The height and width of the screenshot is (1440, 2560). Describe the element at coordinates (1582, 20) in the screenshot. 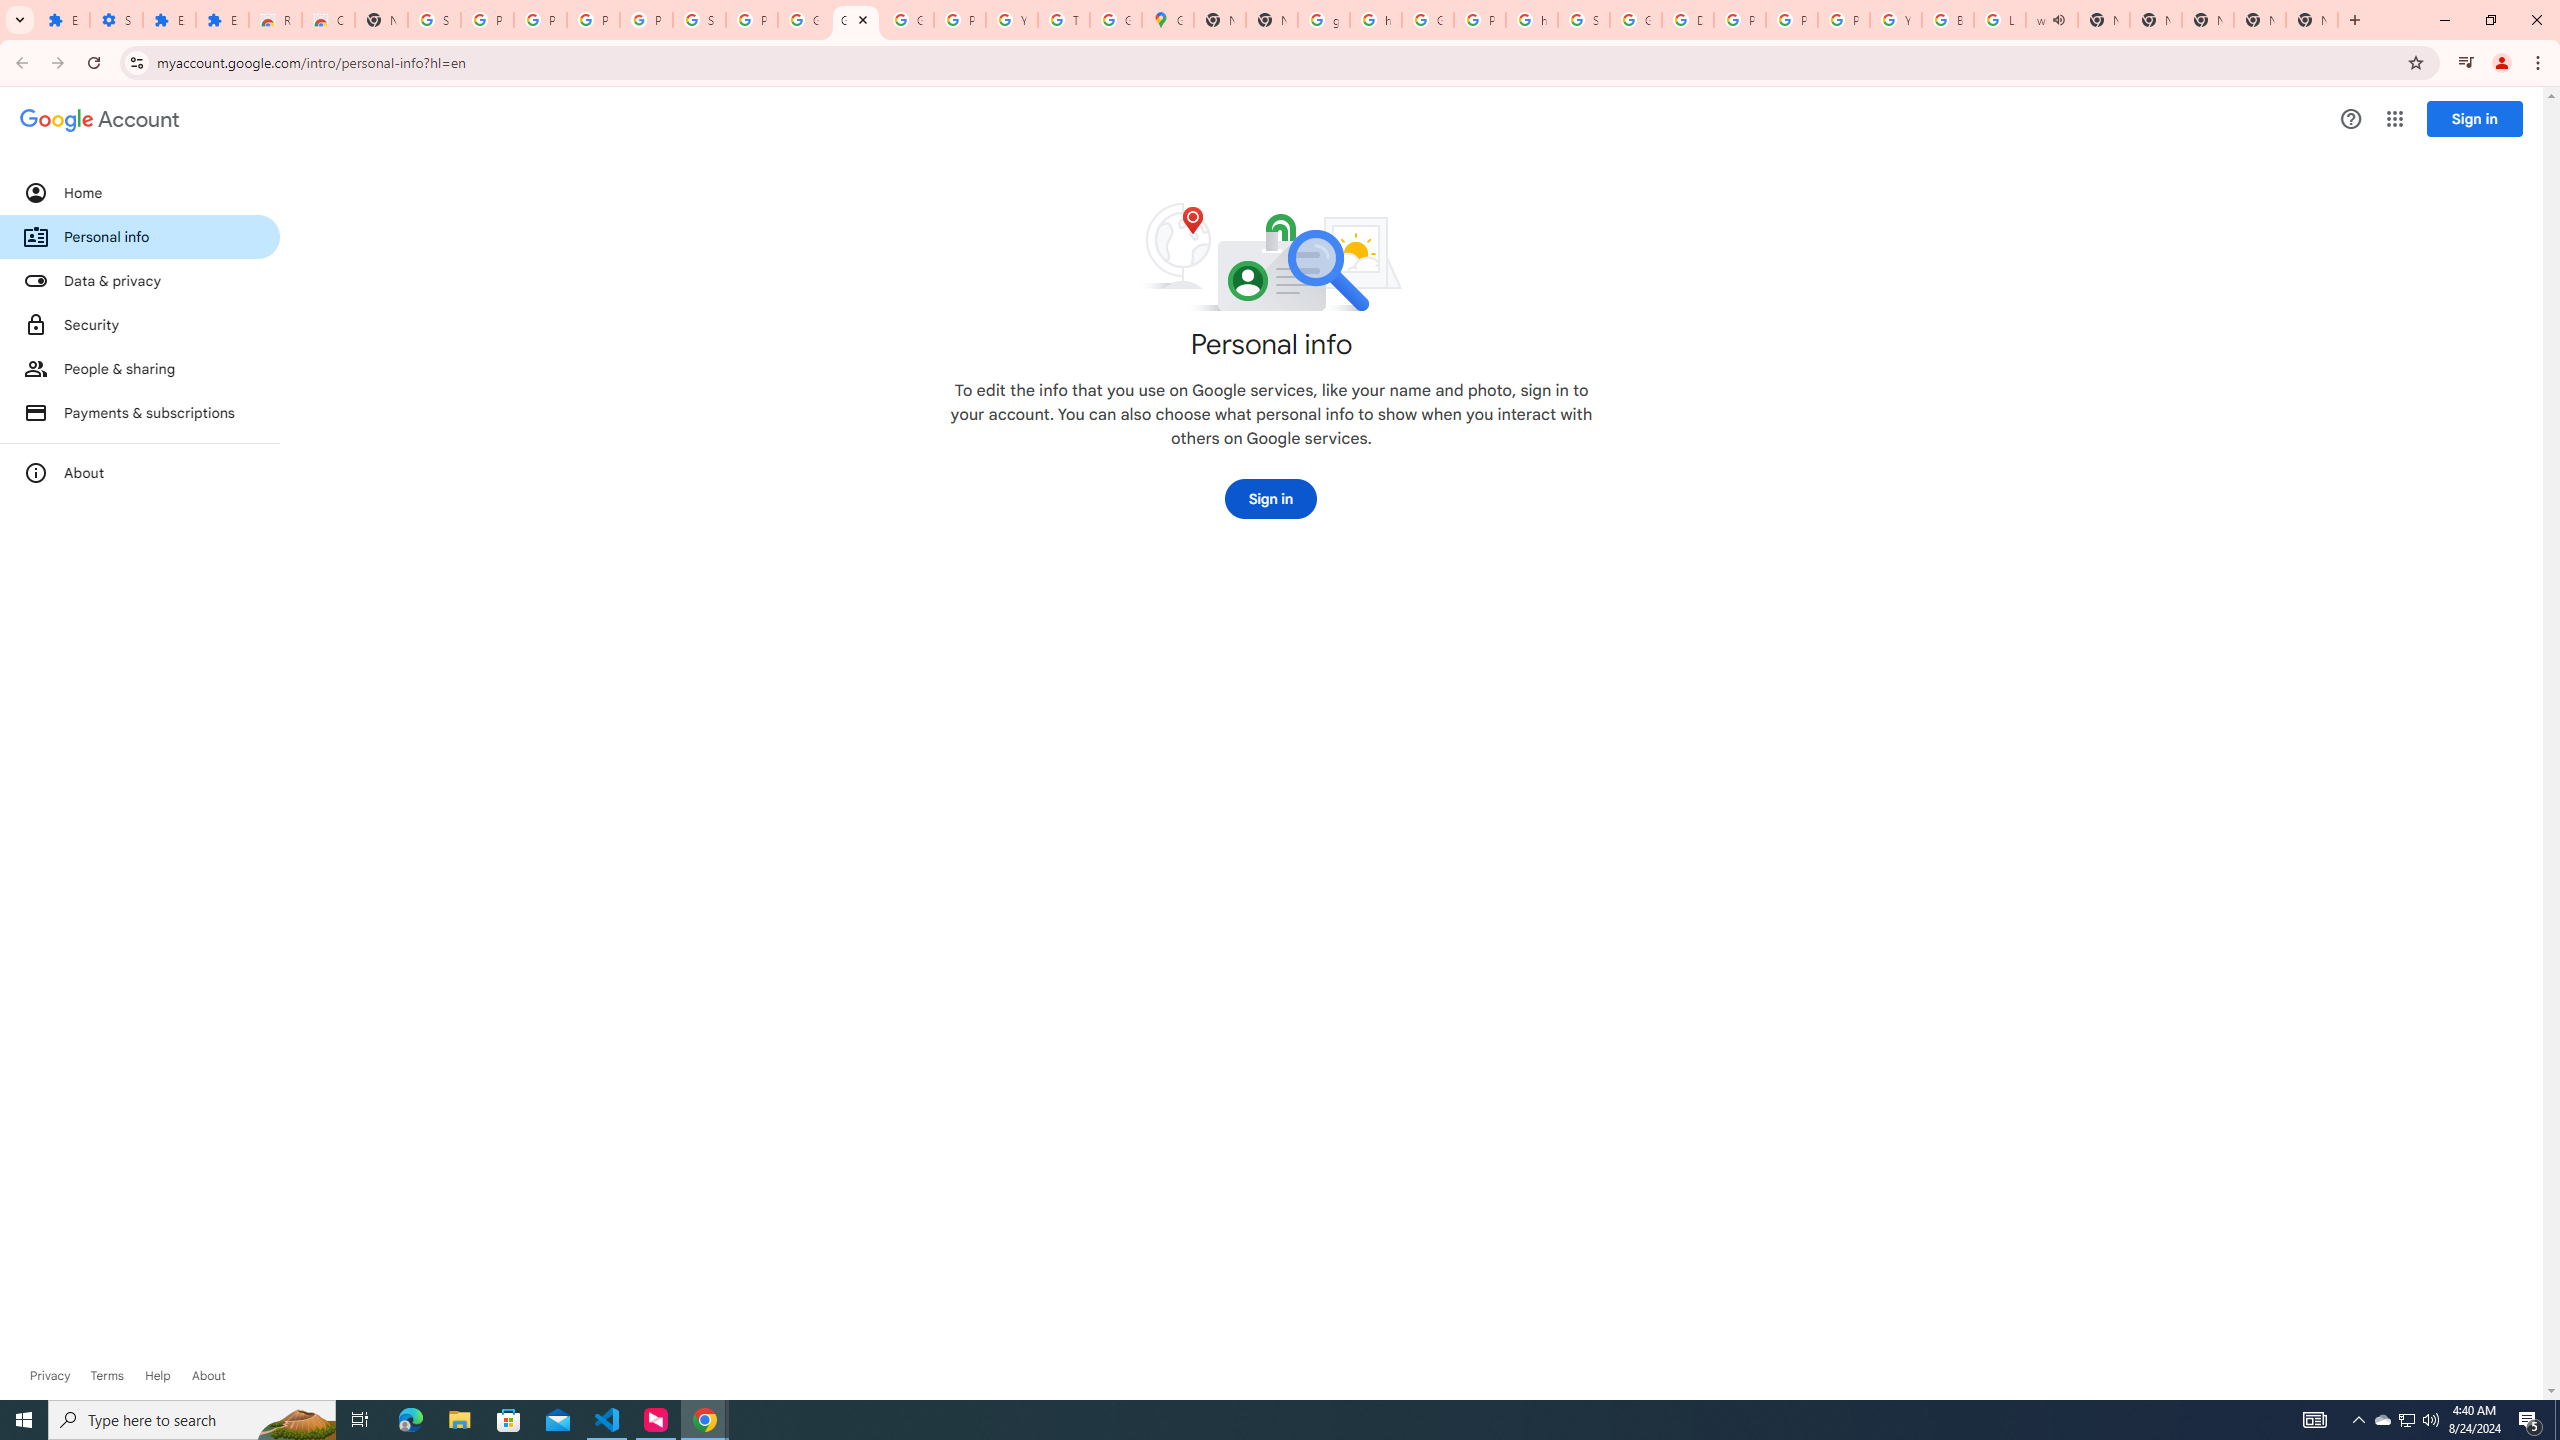

I see `Sign in - Google Accounts` at that location.